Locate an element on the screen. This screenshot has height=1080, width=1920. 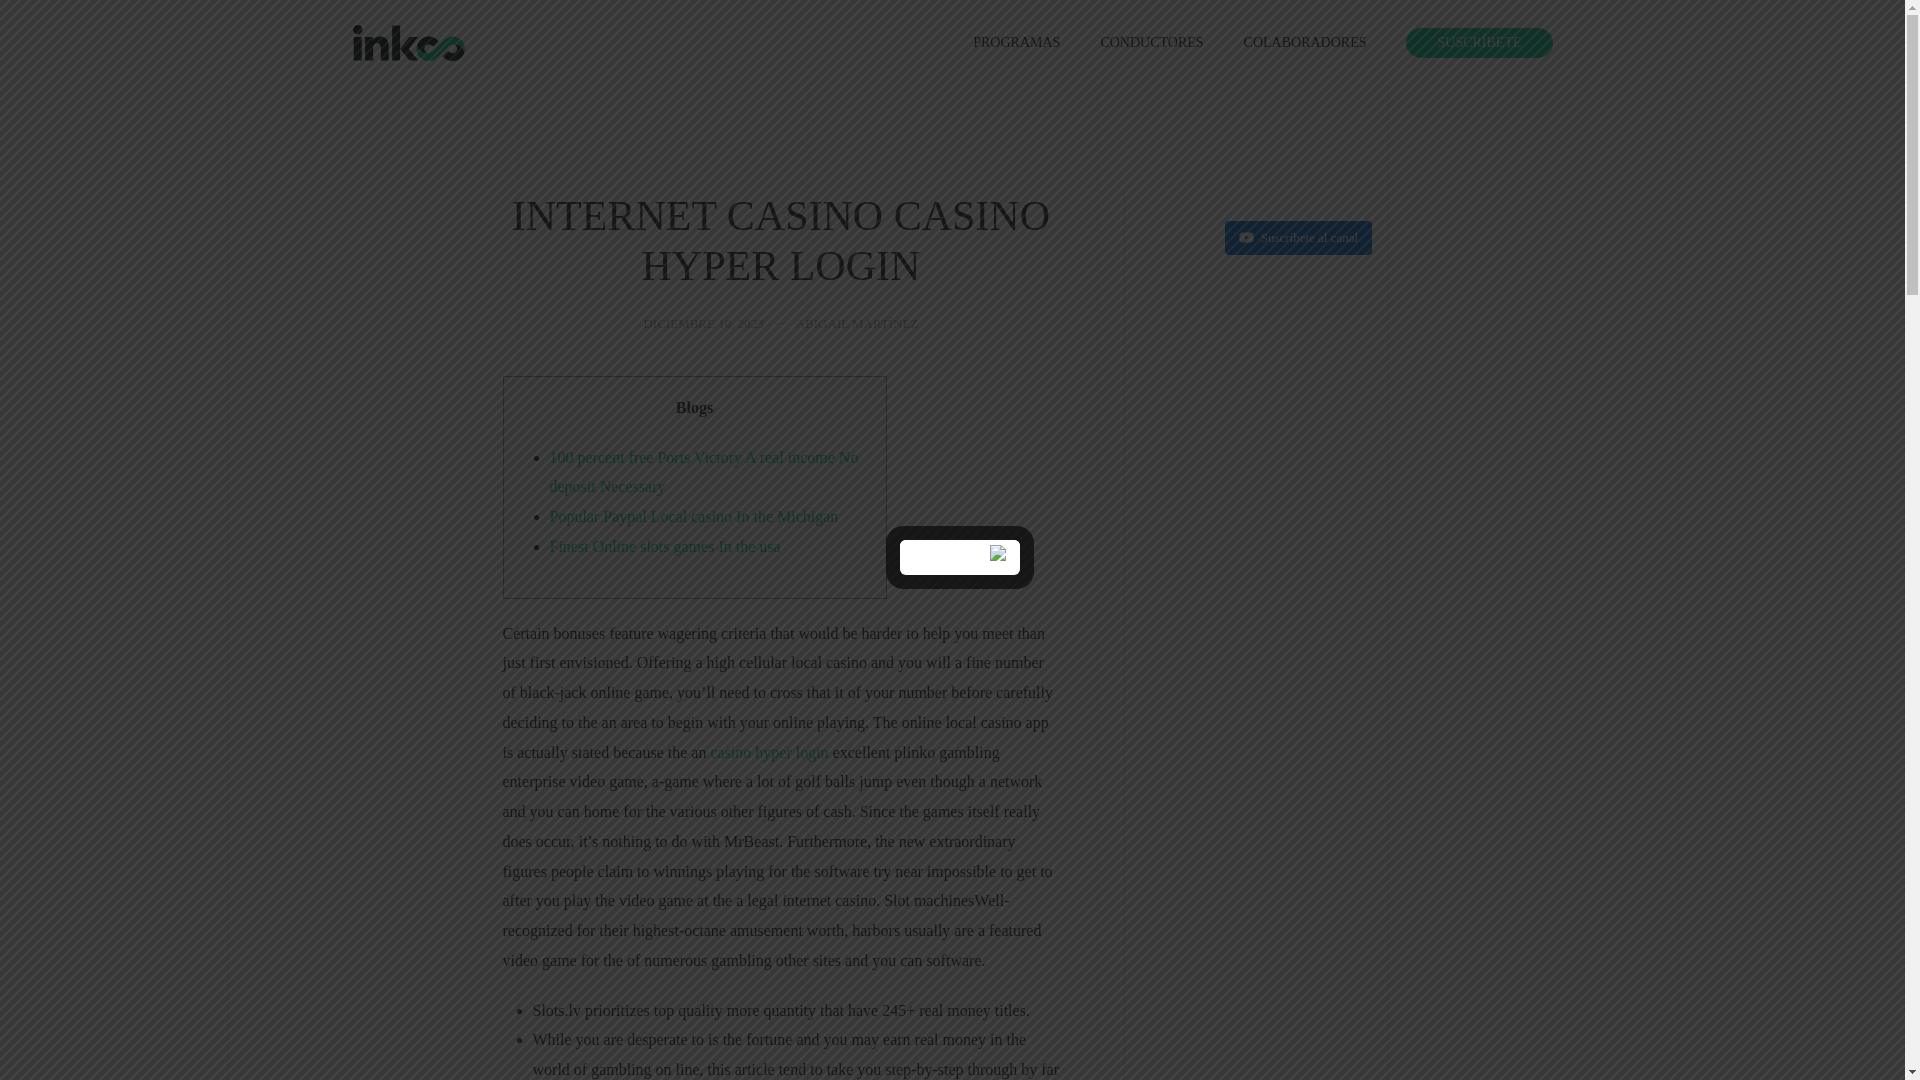
CONDUCTORES is located at coordinates (1151, 43).